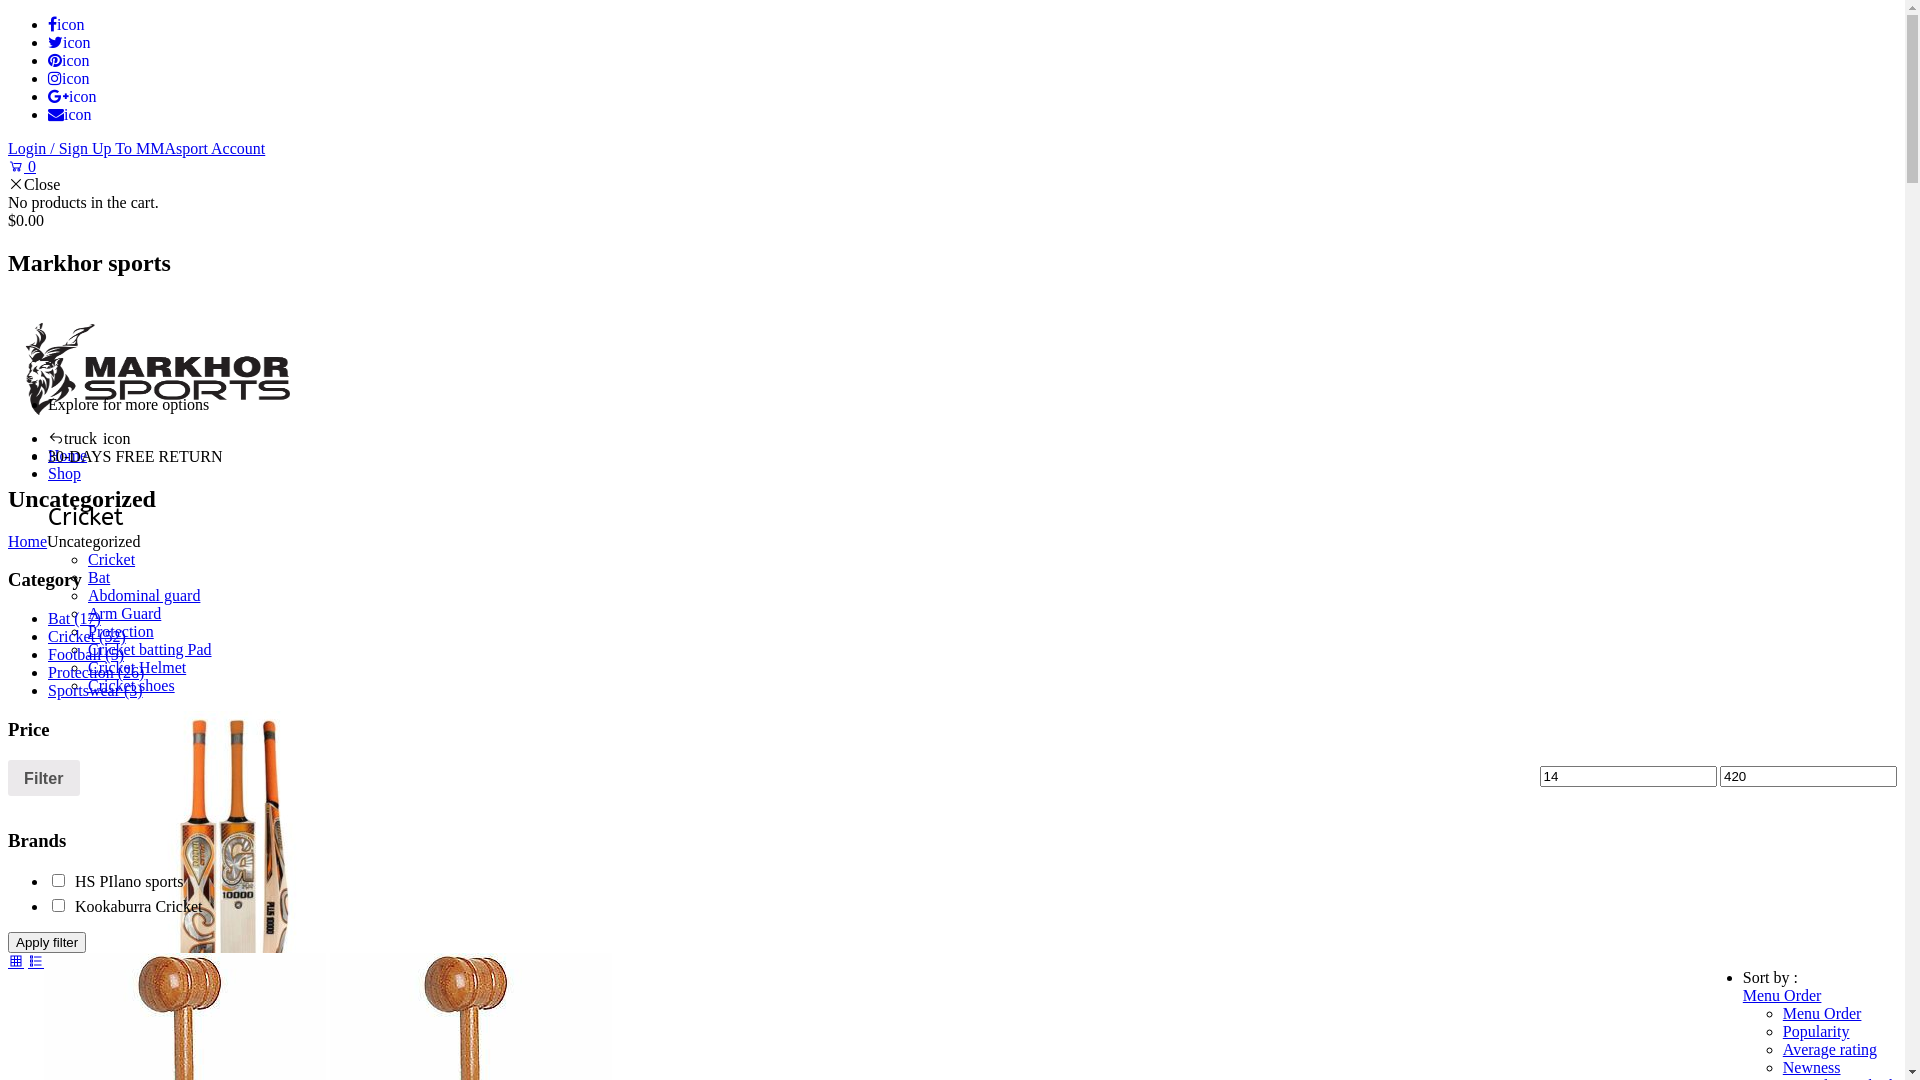  I want to click on Bat (17), so click(74, 618).